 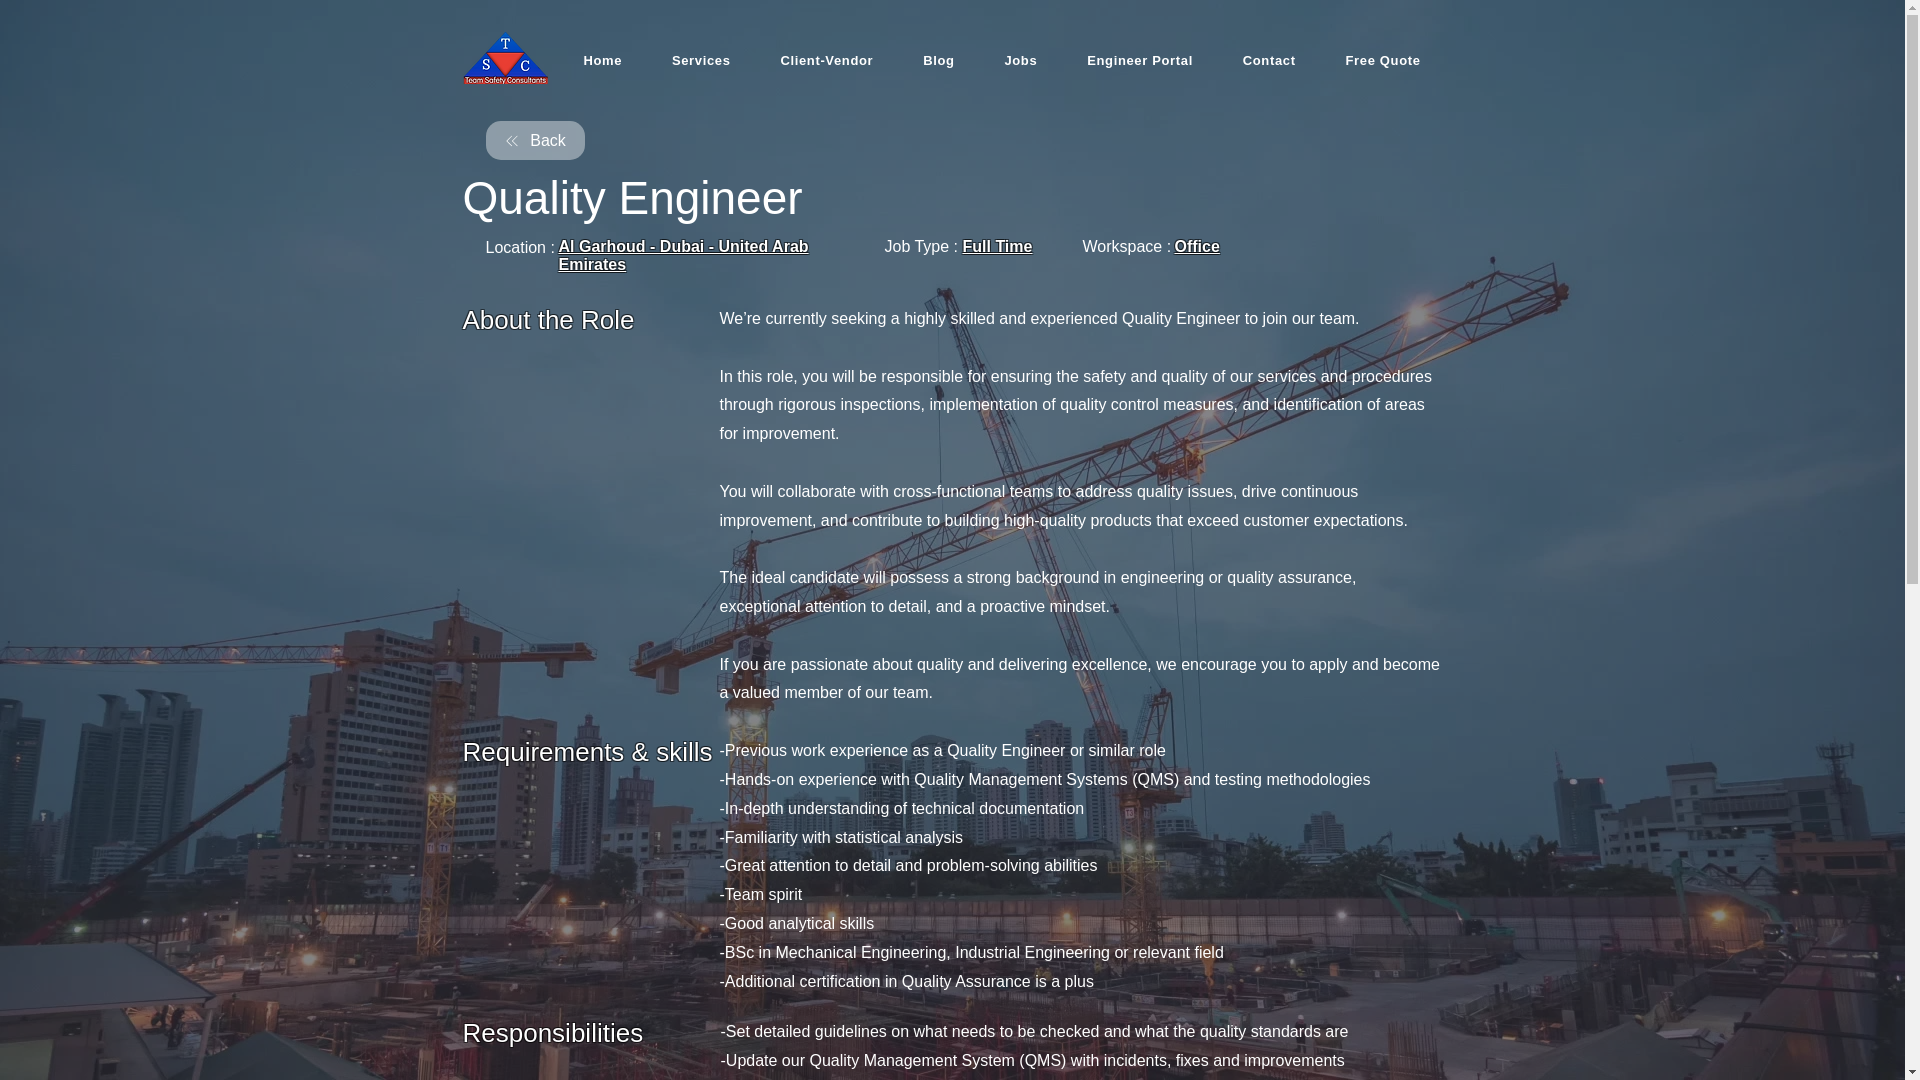 I want to click on Jobs, so click(x=1020, y=60).